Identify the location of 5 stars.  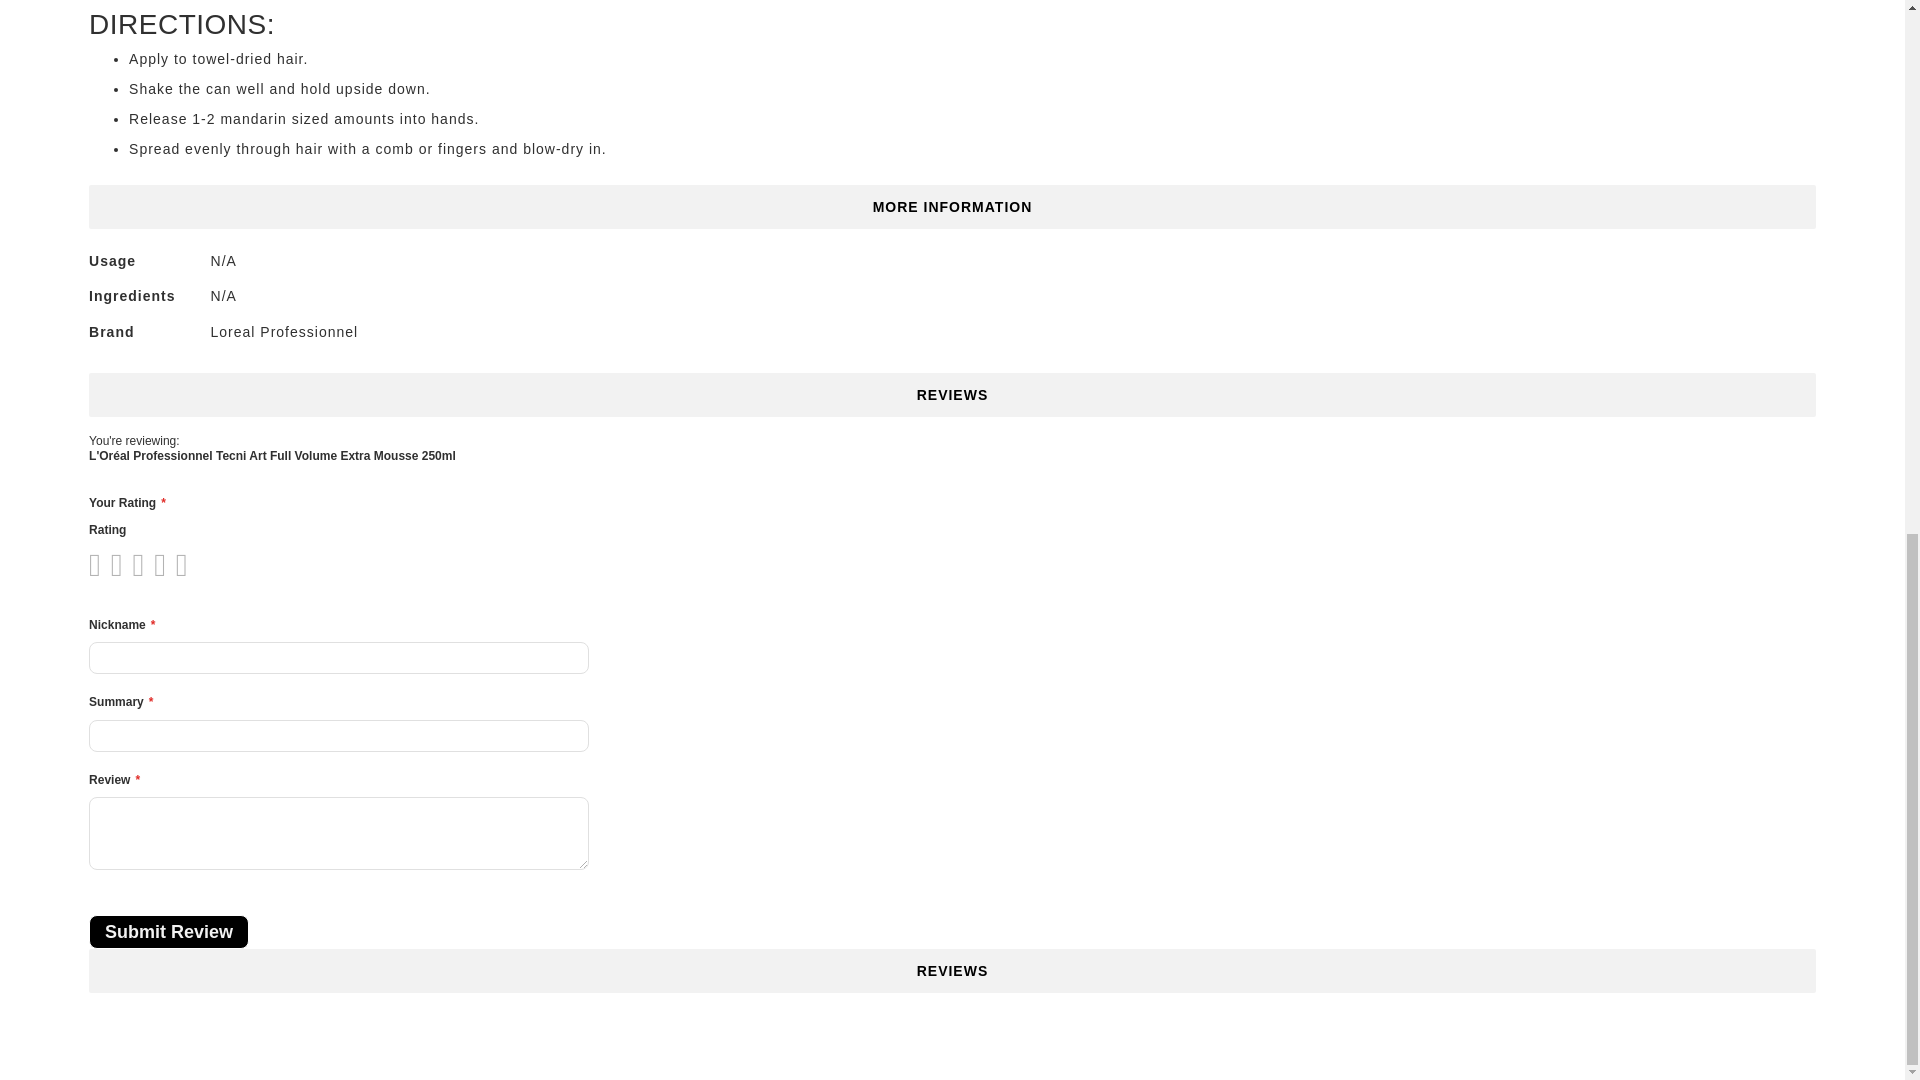
(142, 564).